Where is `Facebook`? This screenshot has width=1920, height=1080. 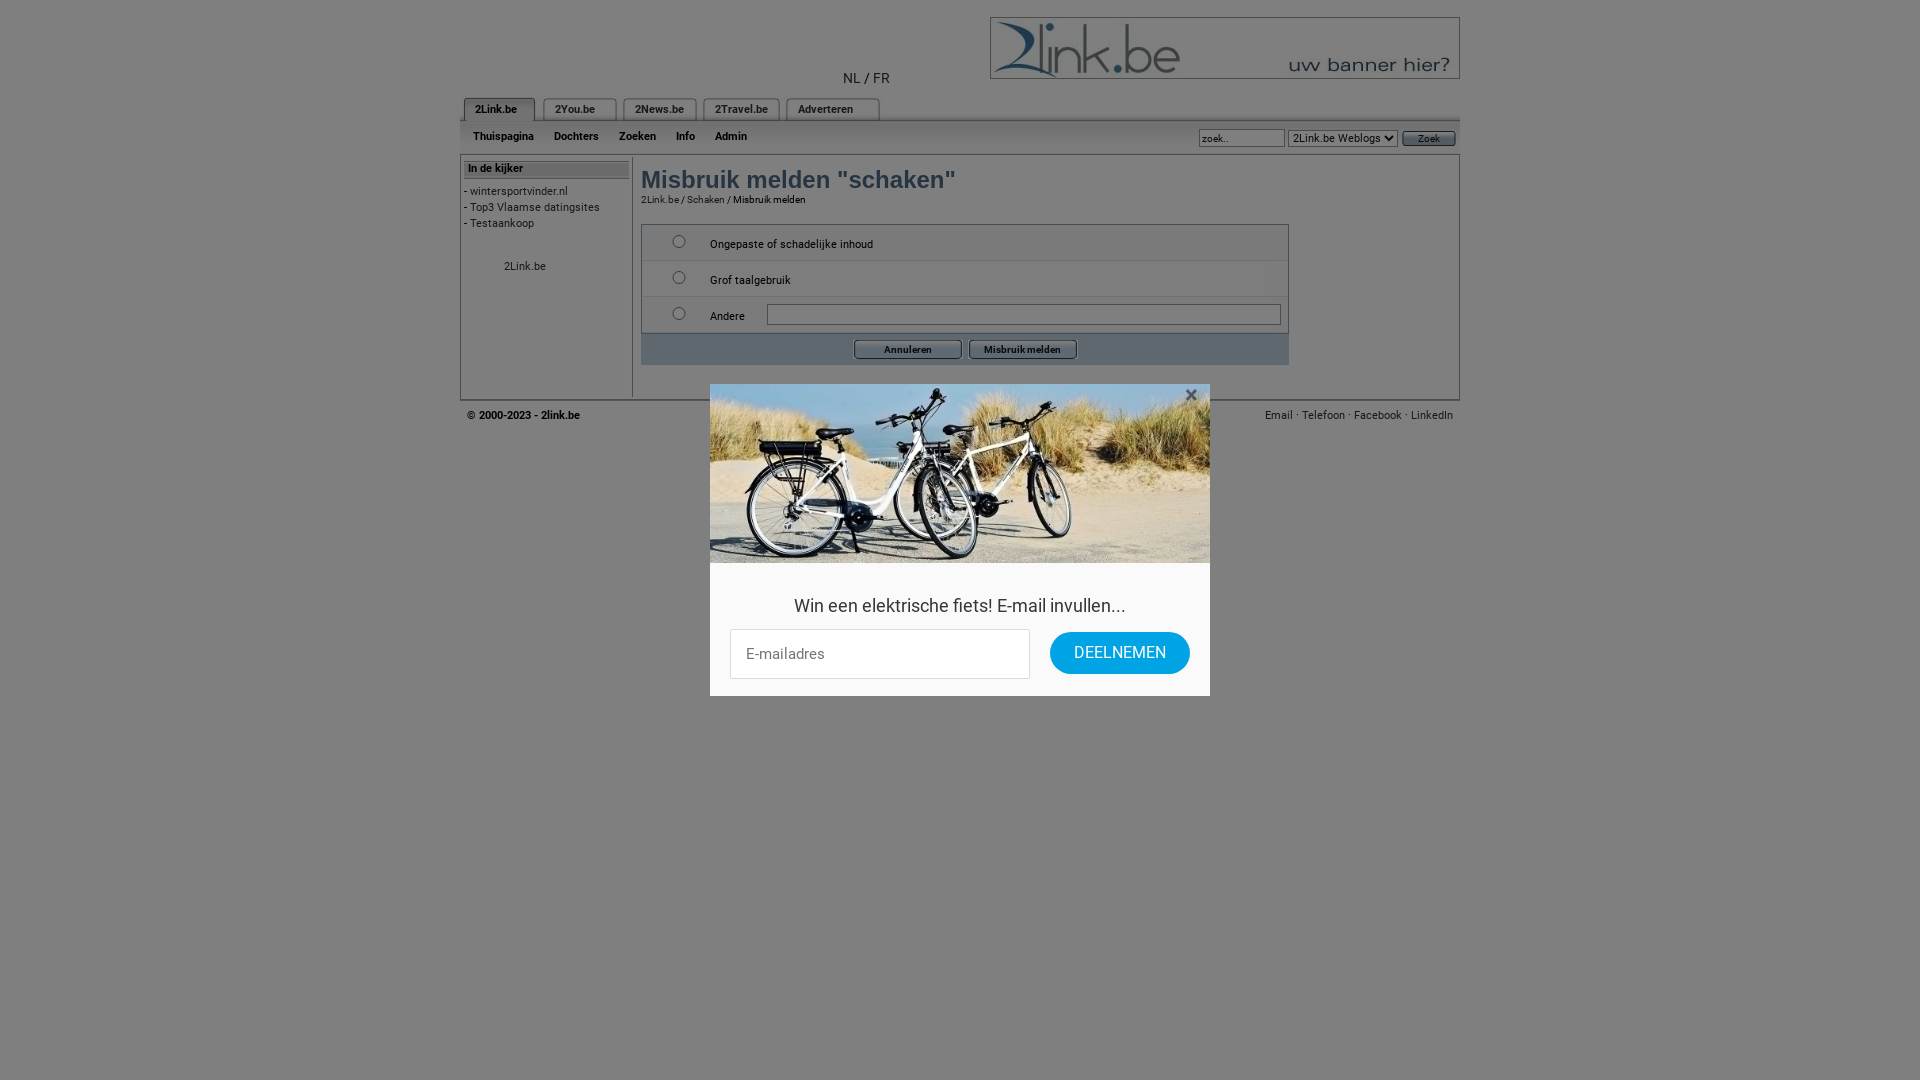
Facebook is located at coordinates (1378, 416).